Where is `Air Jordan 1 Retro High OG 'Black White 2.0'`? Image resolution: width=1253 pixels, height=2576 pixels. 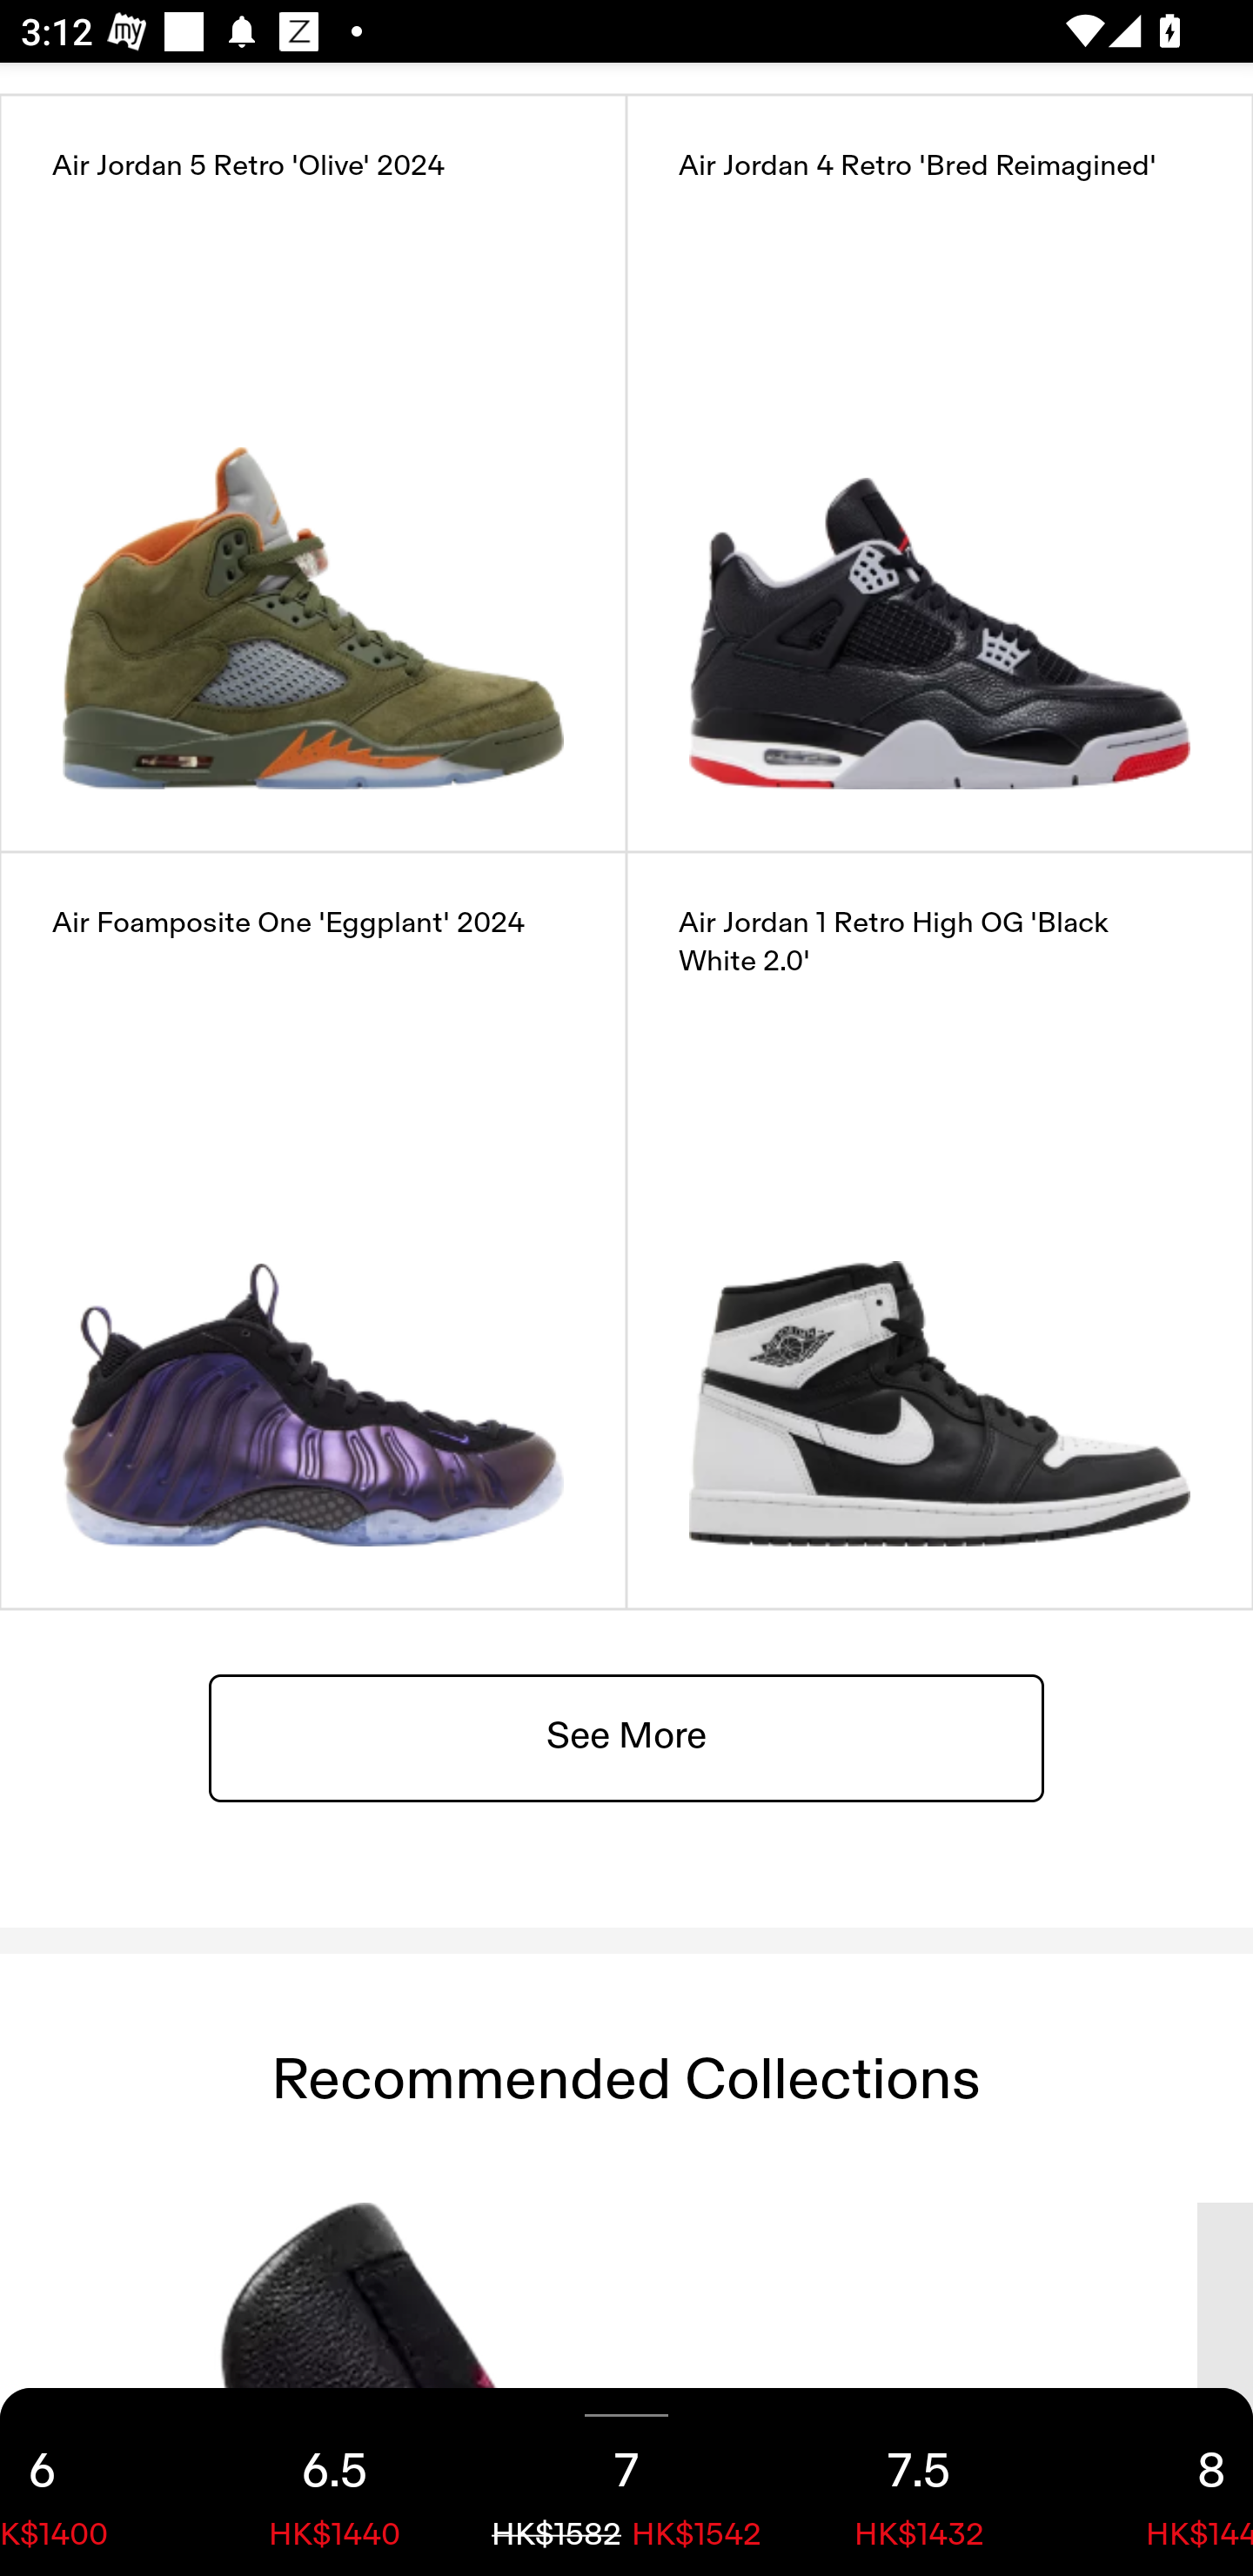 Air Jordan 1 Retro High OG 'Black White 2.0' is located at coordinates (940, 1231).